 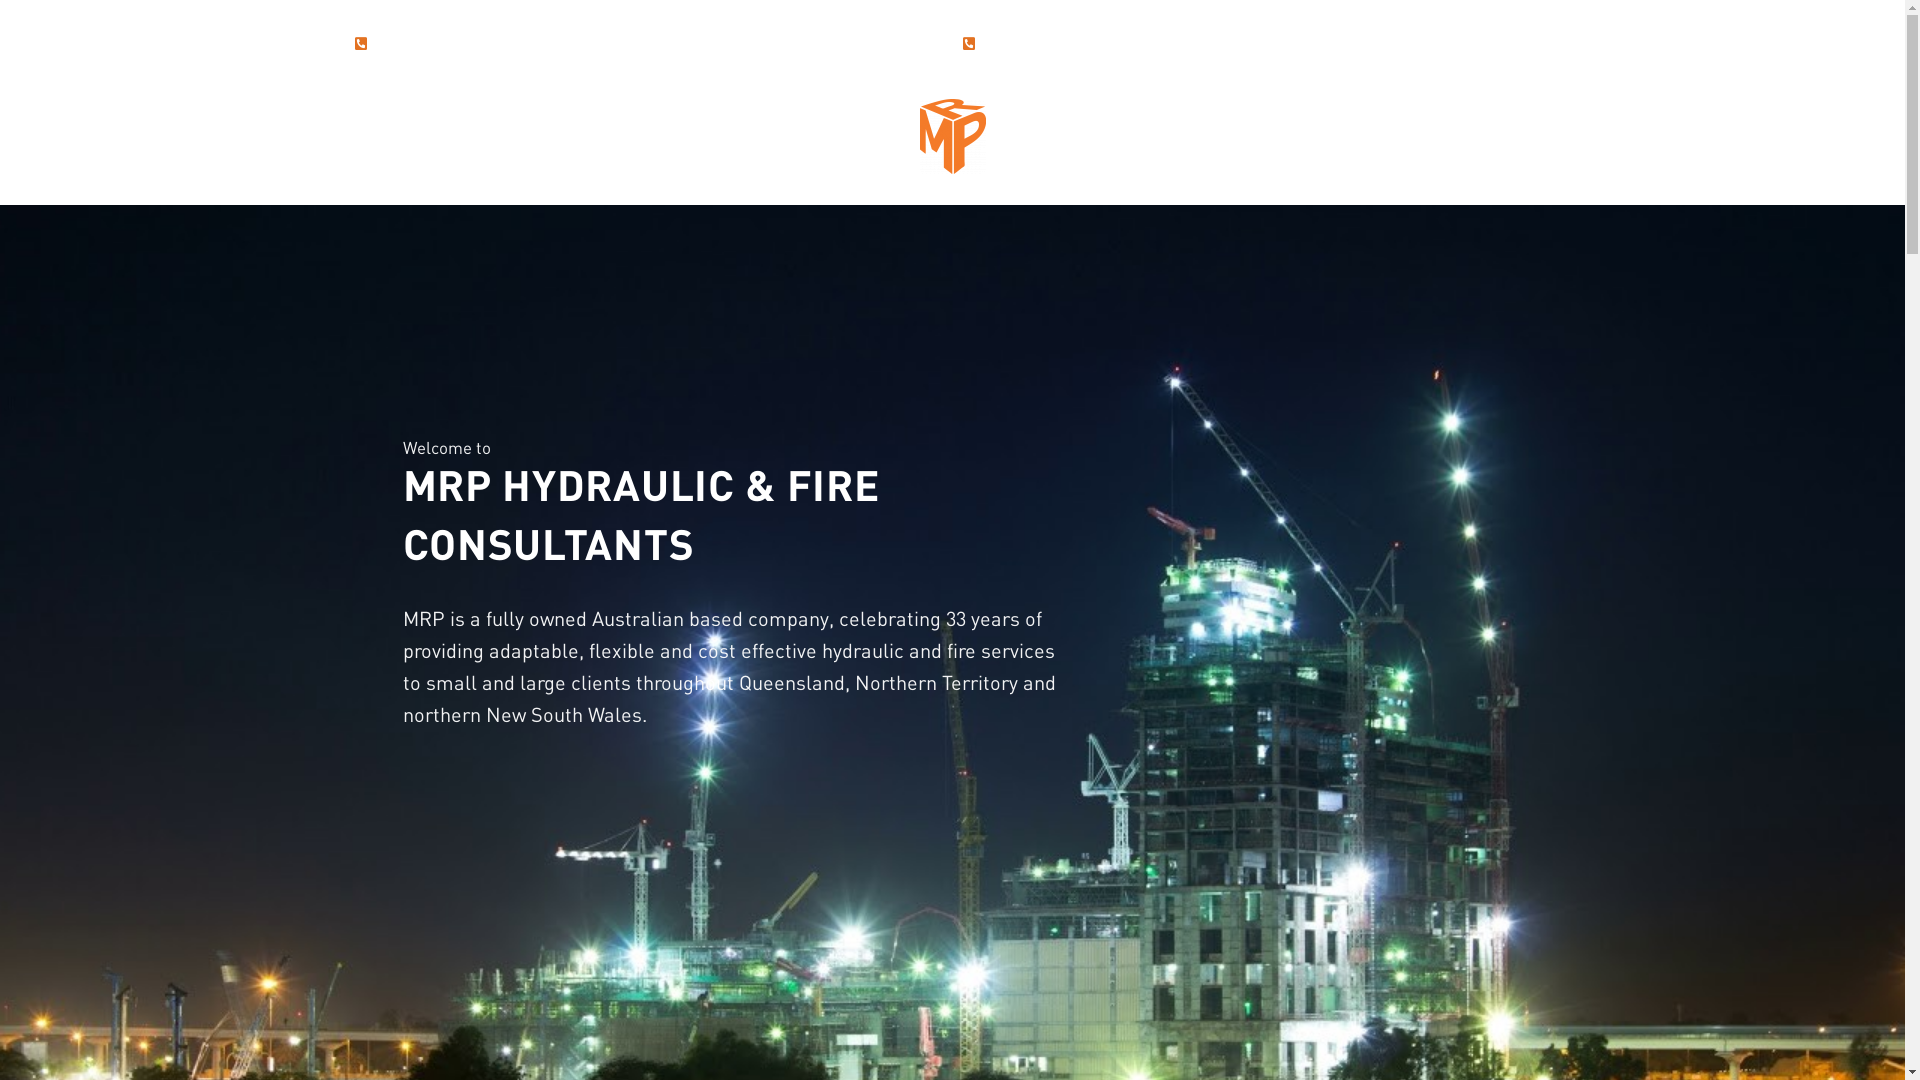 I want to click on Brisbane: [07] 3452 1400, so click(x=437, y=44).